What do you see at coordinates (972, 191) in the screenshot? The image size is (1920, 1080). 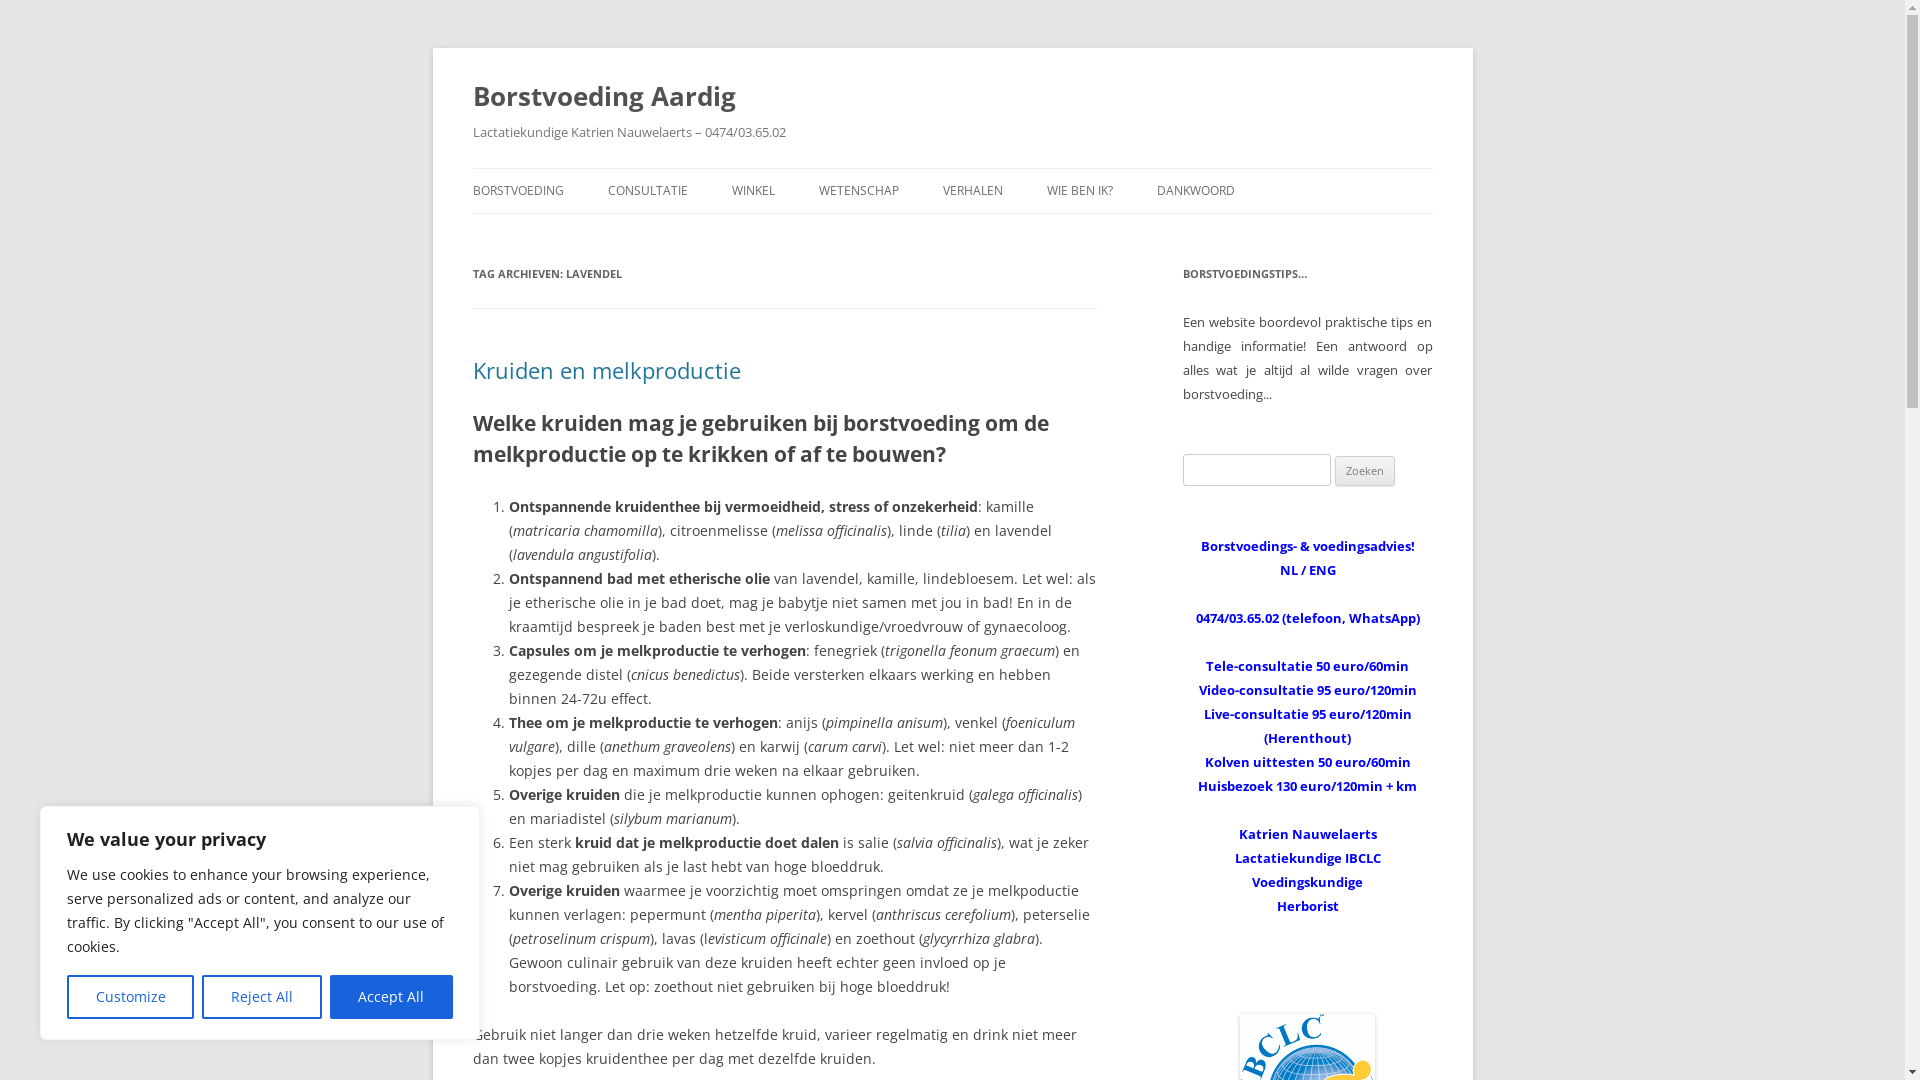 I see `VERHALEN` at bounding box center [972, 191].